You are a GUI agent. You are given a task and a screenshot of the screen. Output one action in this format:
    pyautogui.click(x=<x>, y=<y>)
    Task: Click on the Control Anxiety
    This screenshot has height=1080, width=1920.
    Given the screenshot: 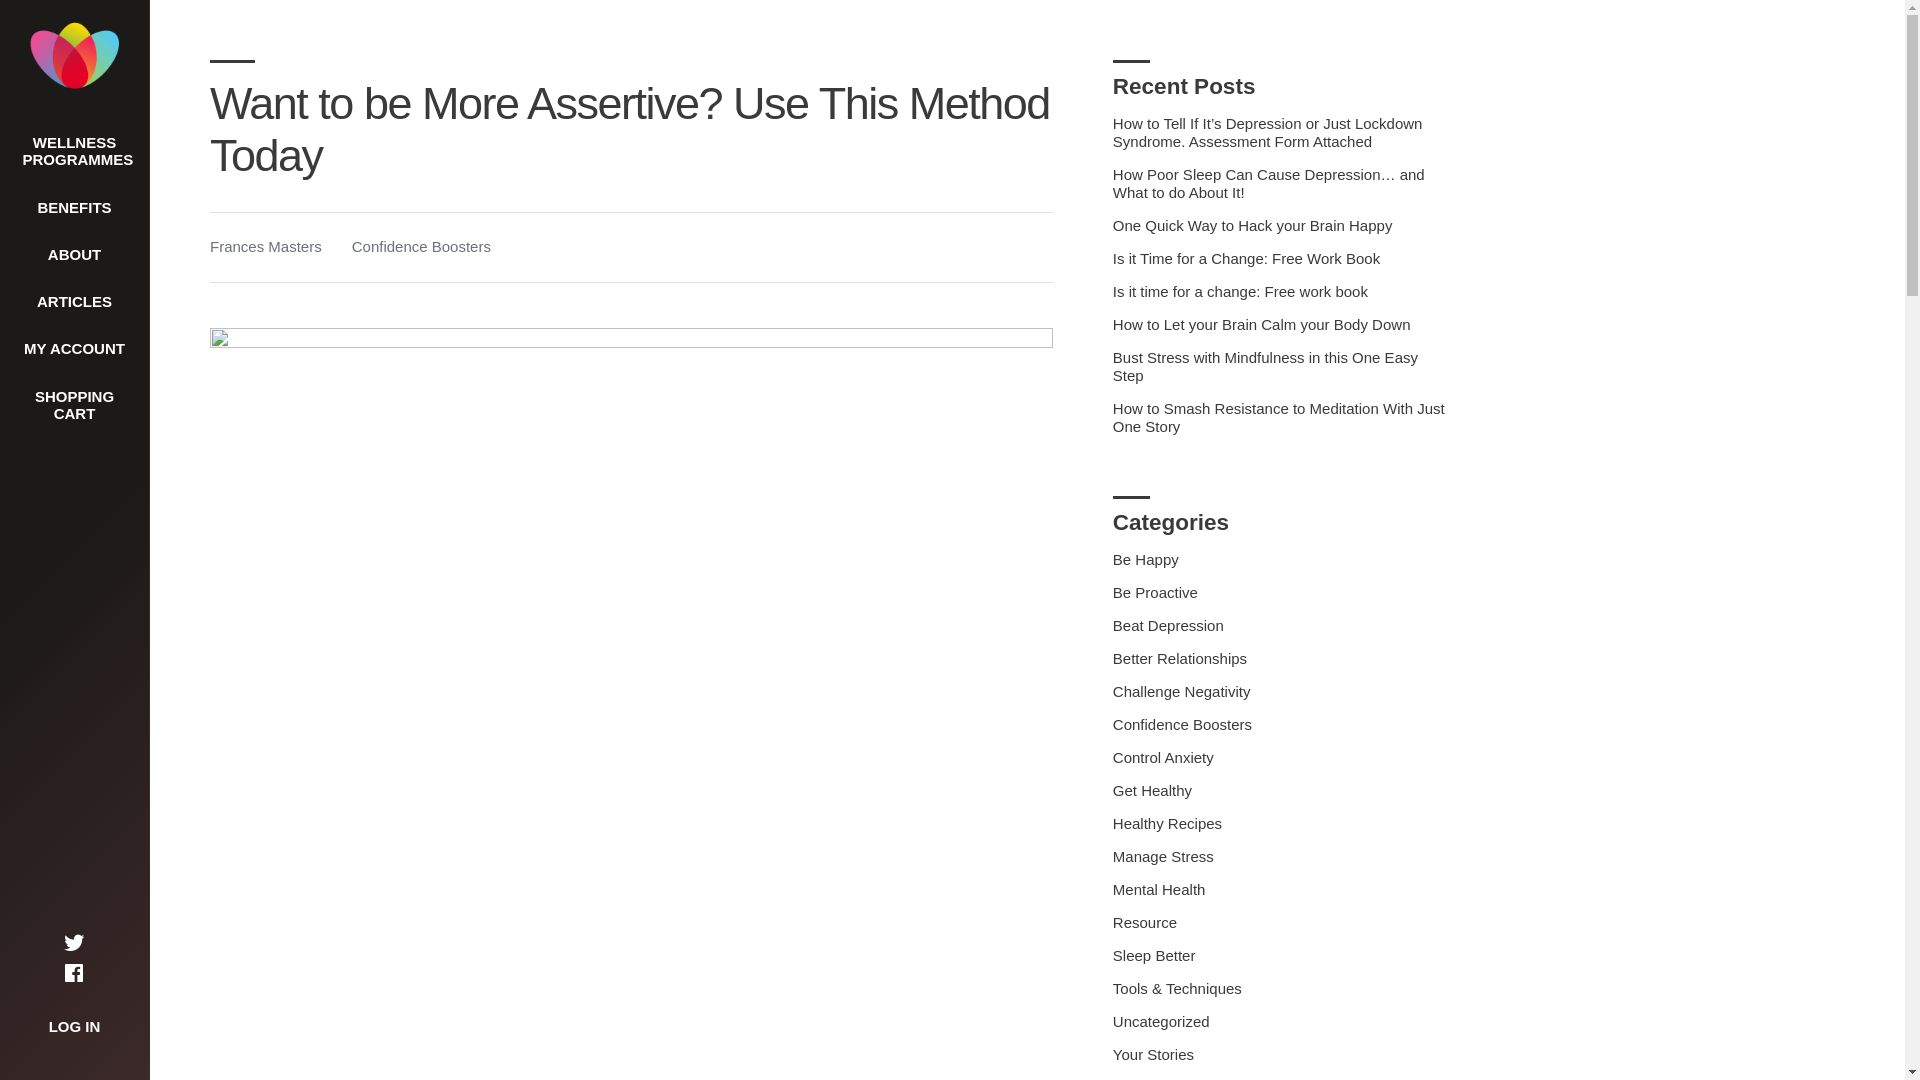 What is the action you would take?
    pyautogui.click(x=1163, y=757)
    